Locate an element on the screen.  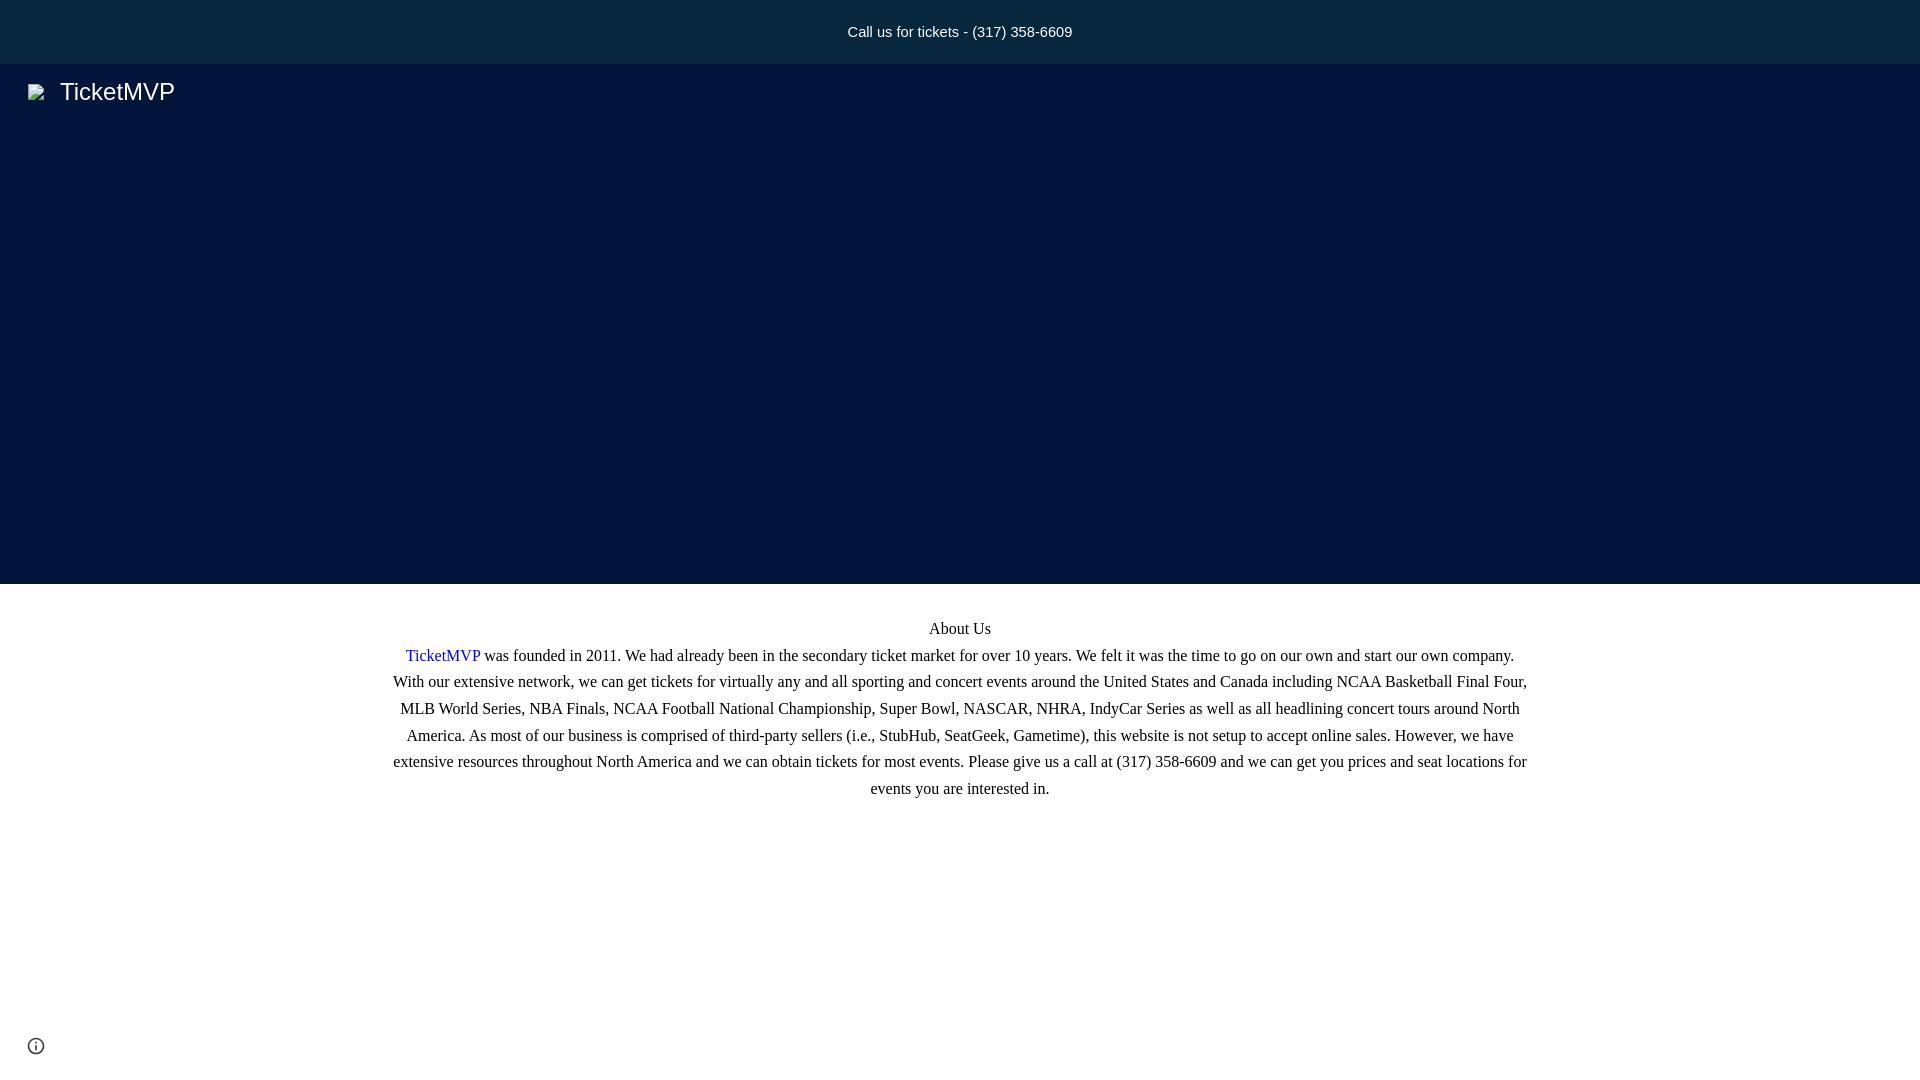
TicketMVP is located at coordinates (100, 88).